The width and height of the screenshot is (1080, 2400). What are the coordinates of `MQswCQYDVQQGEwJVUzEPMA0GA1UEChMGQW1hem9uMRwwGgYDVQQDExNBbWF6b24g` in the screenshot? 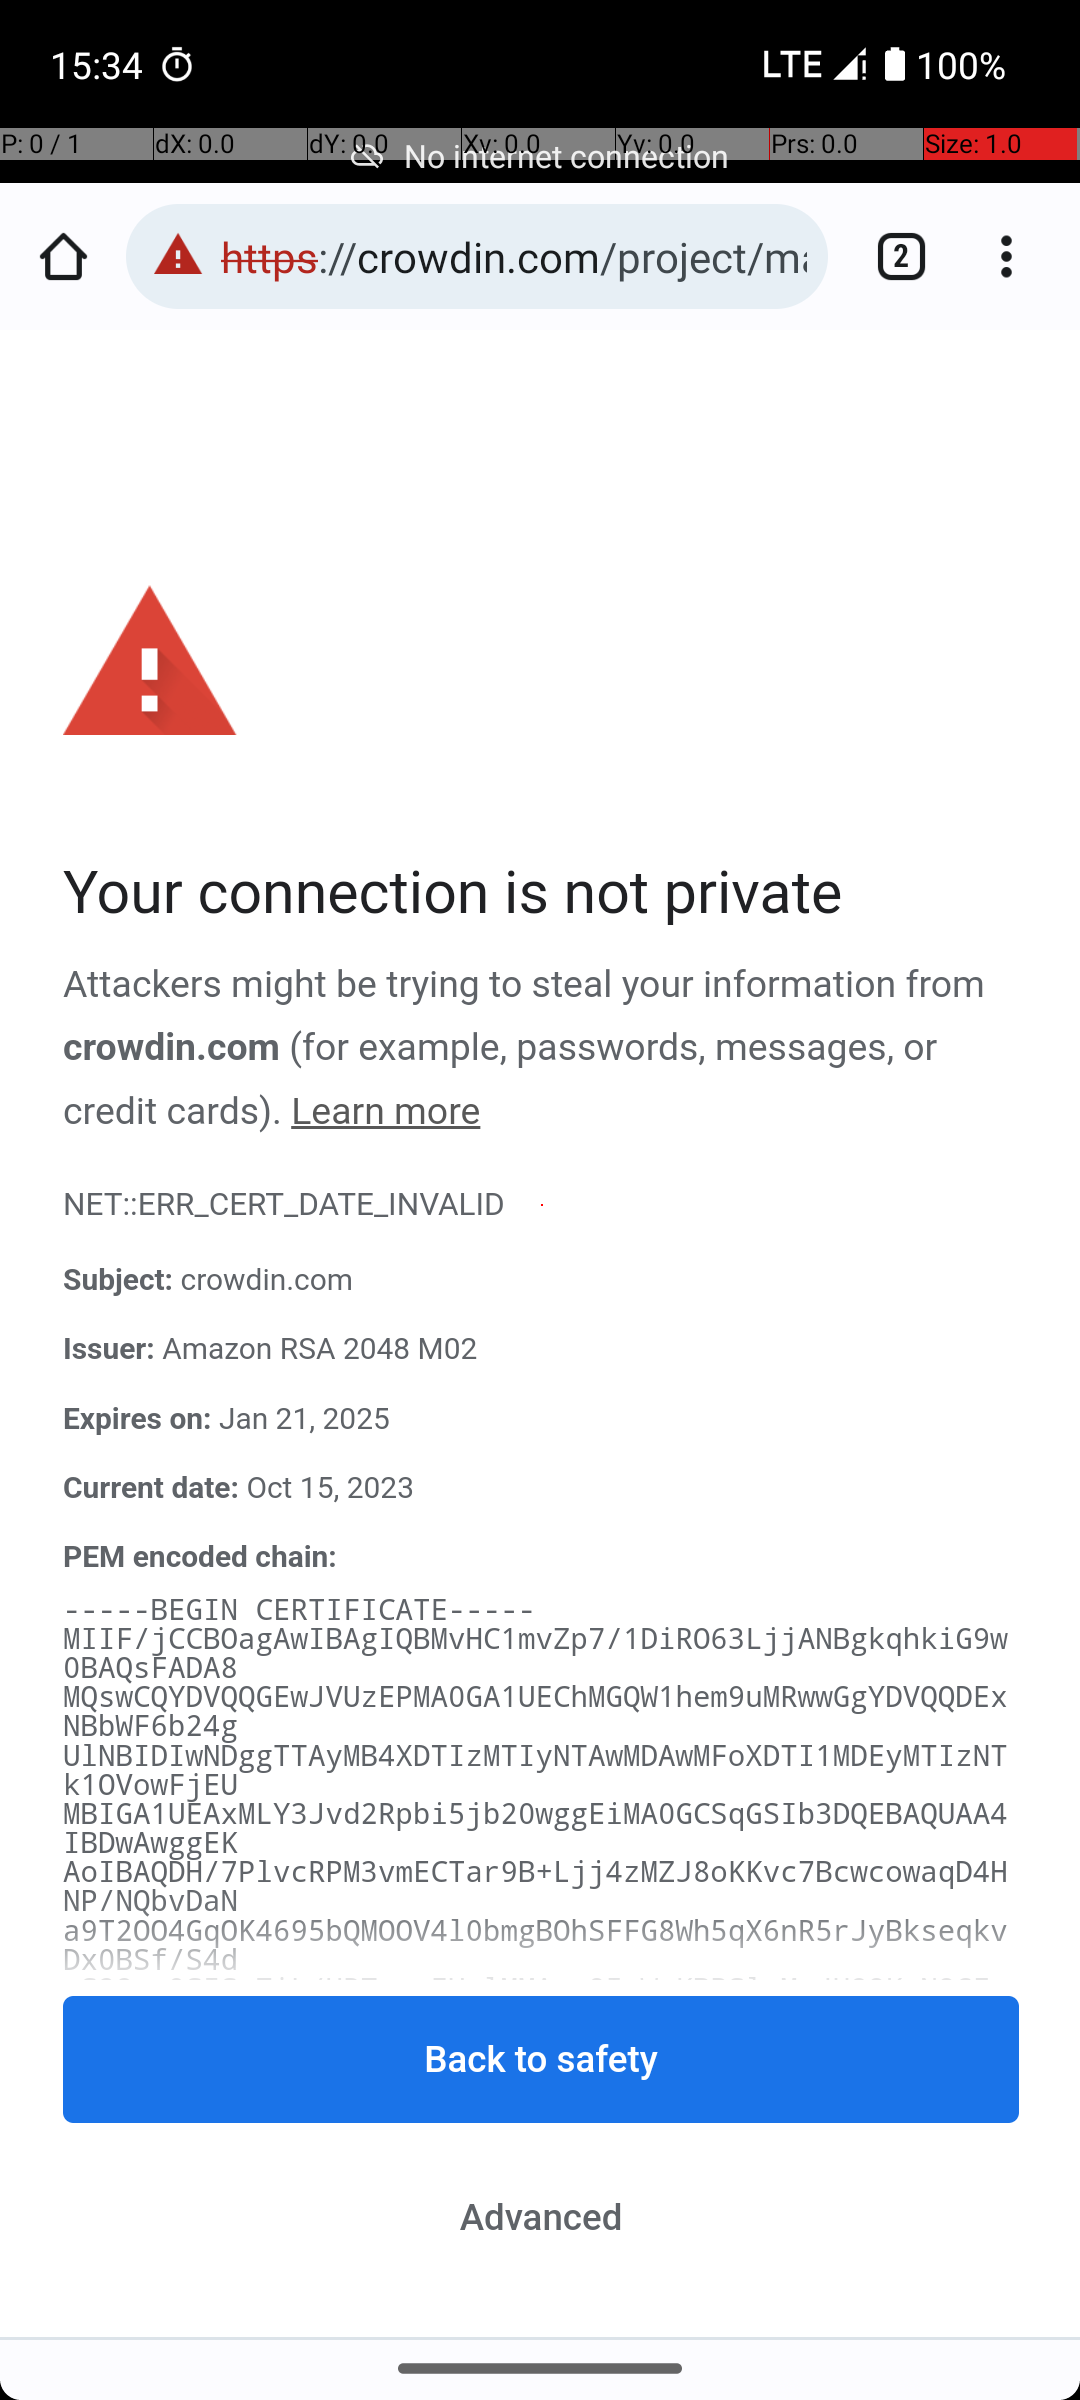 It's located at (536, 1713).